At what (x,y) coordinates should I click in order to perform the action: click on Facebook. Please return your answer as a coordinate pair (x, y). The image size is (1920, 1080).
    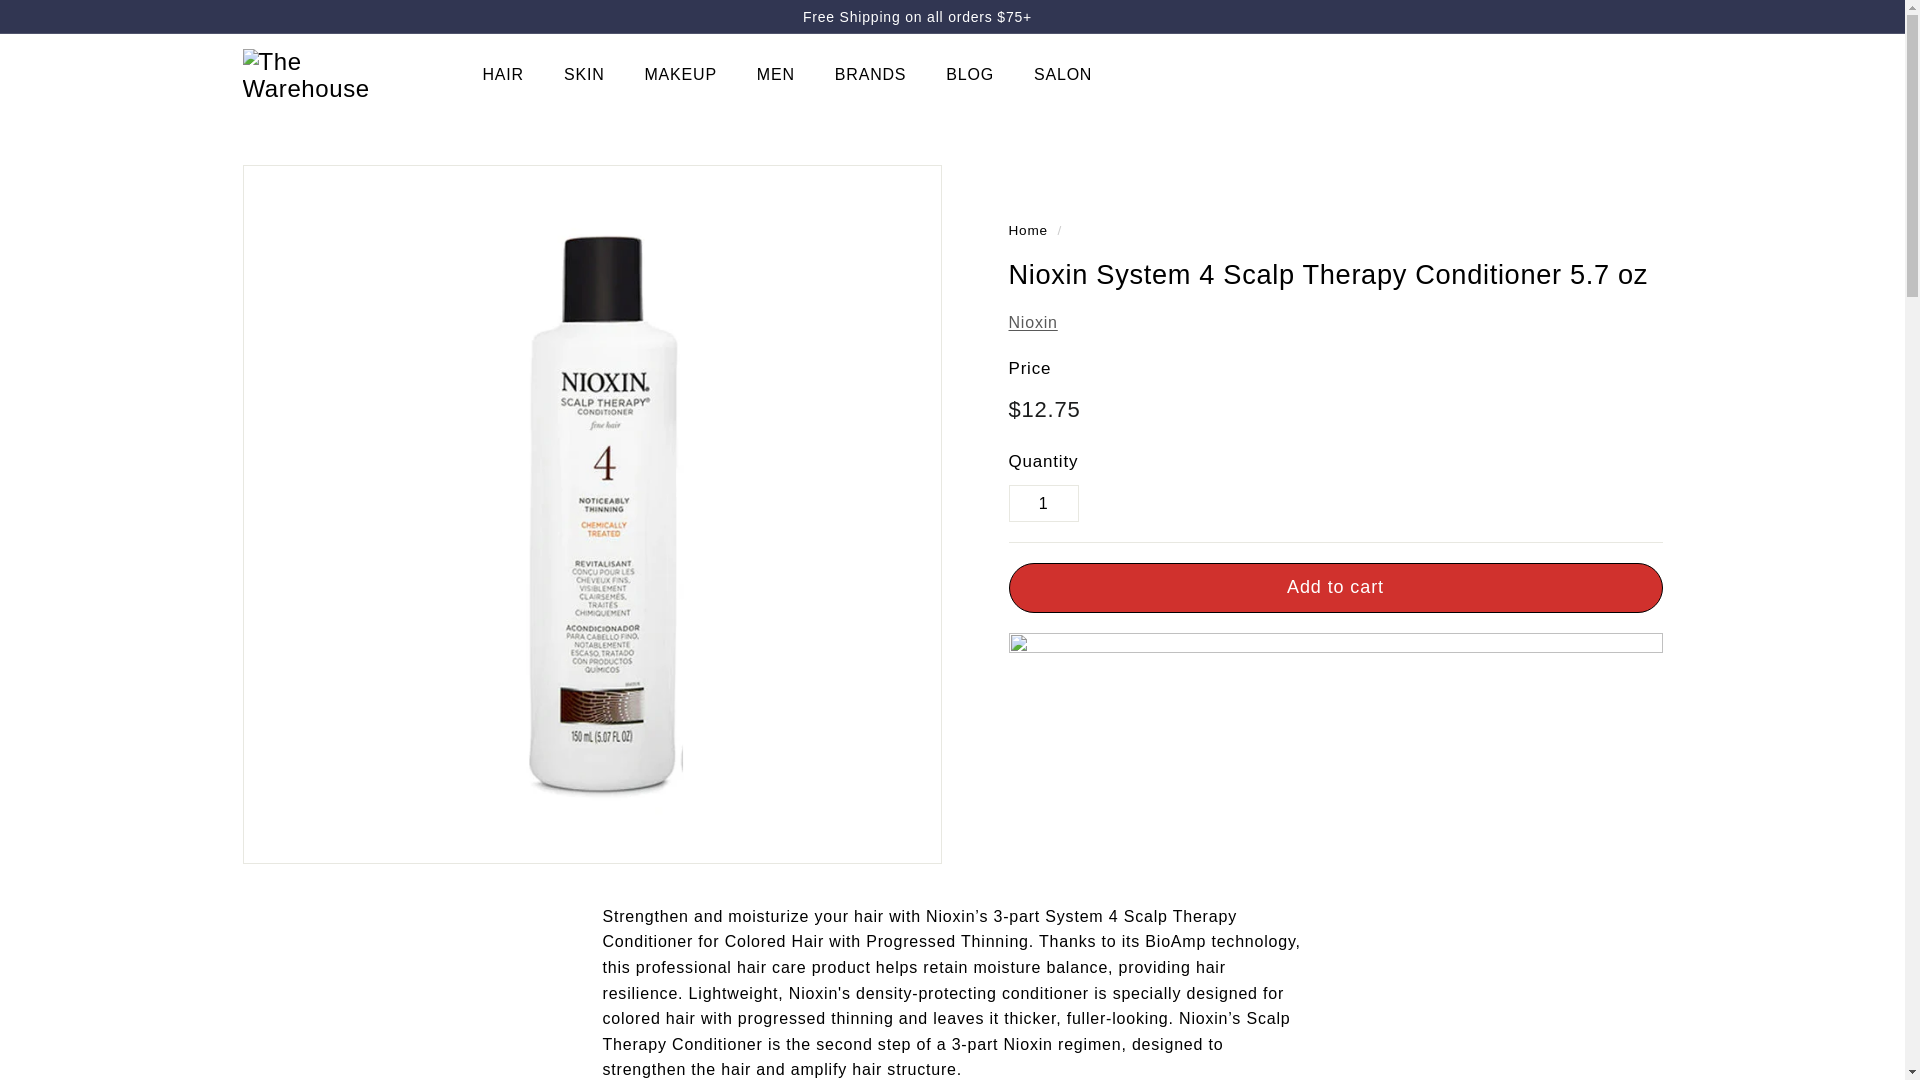
    Looking at the image, I should click on (1606, 16).